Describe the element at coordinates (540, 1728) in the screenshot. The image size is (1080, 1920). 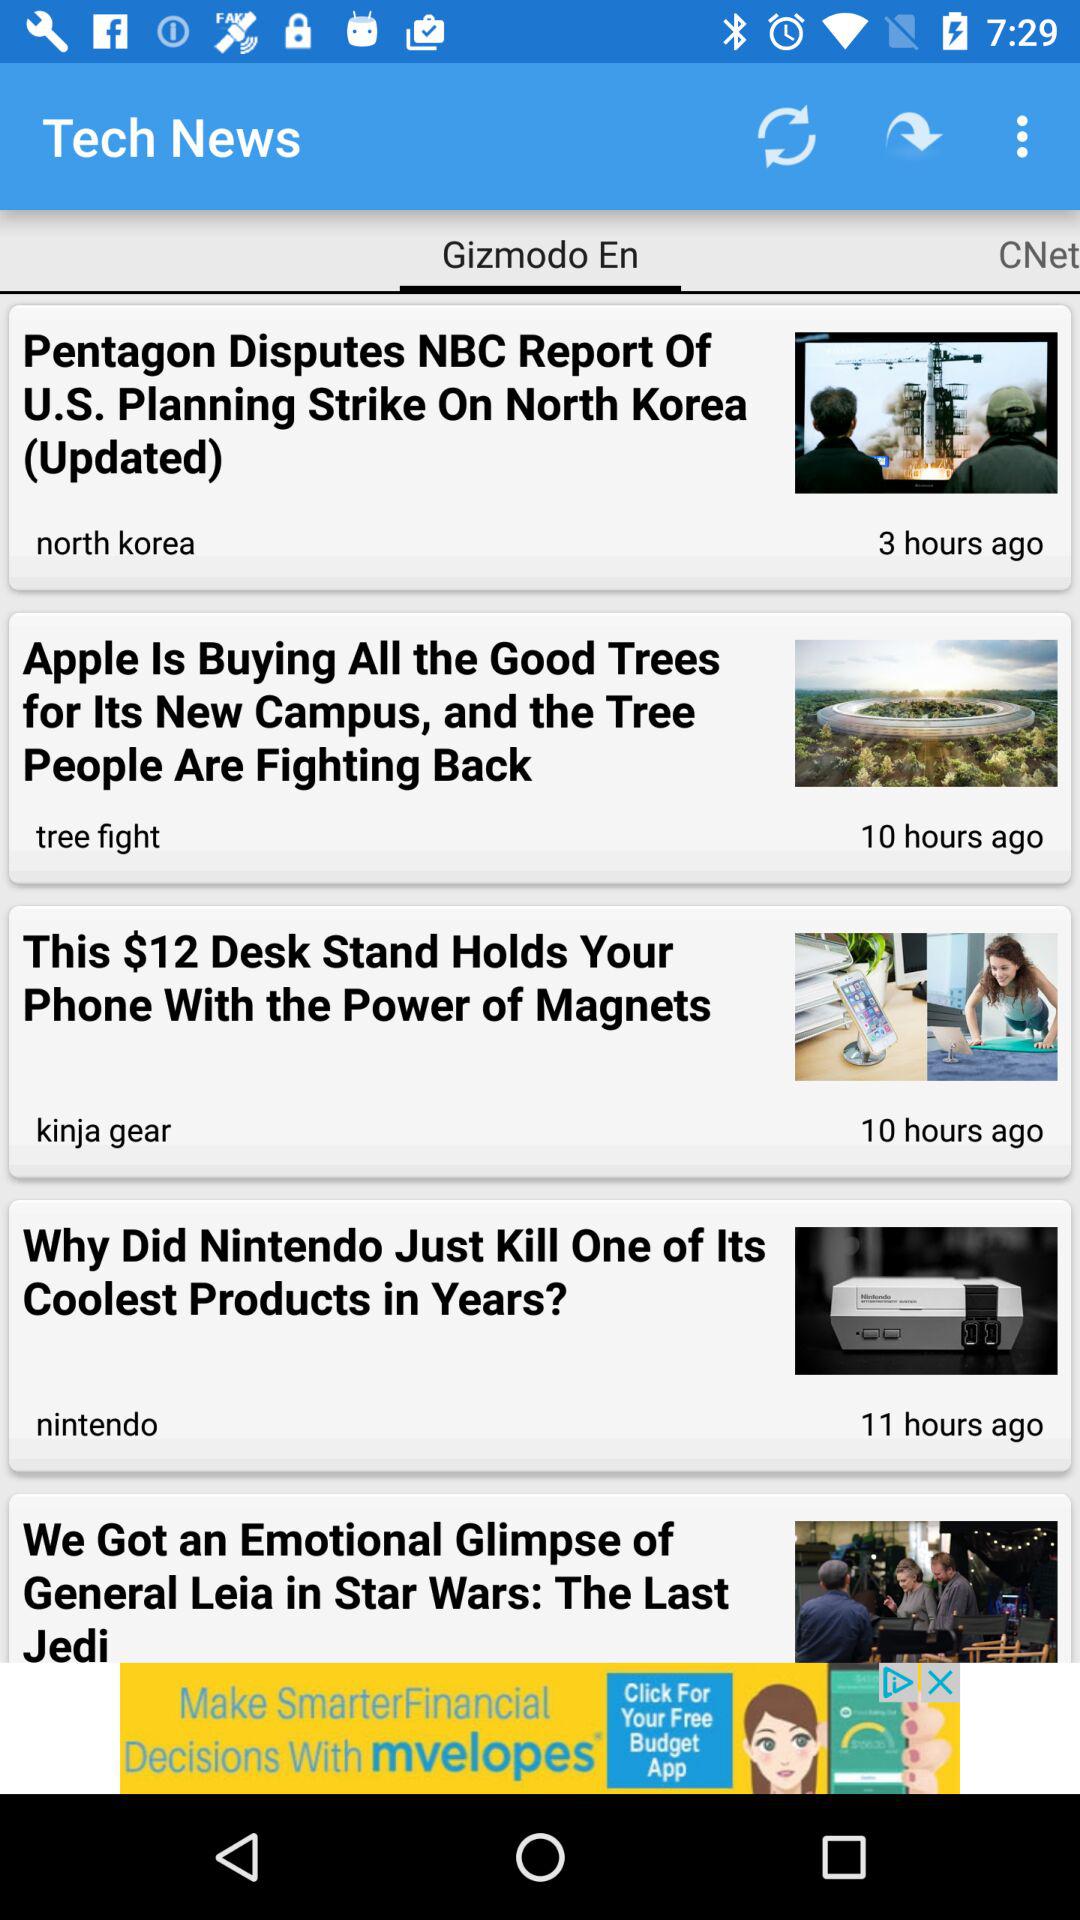
I see `click the advertisement at bottom` at that location.